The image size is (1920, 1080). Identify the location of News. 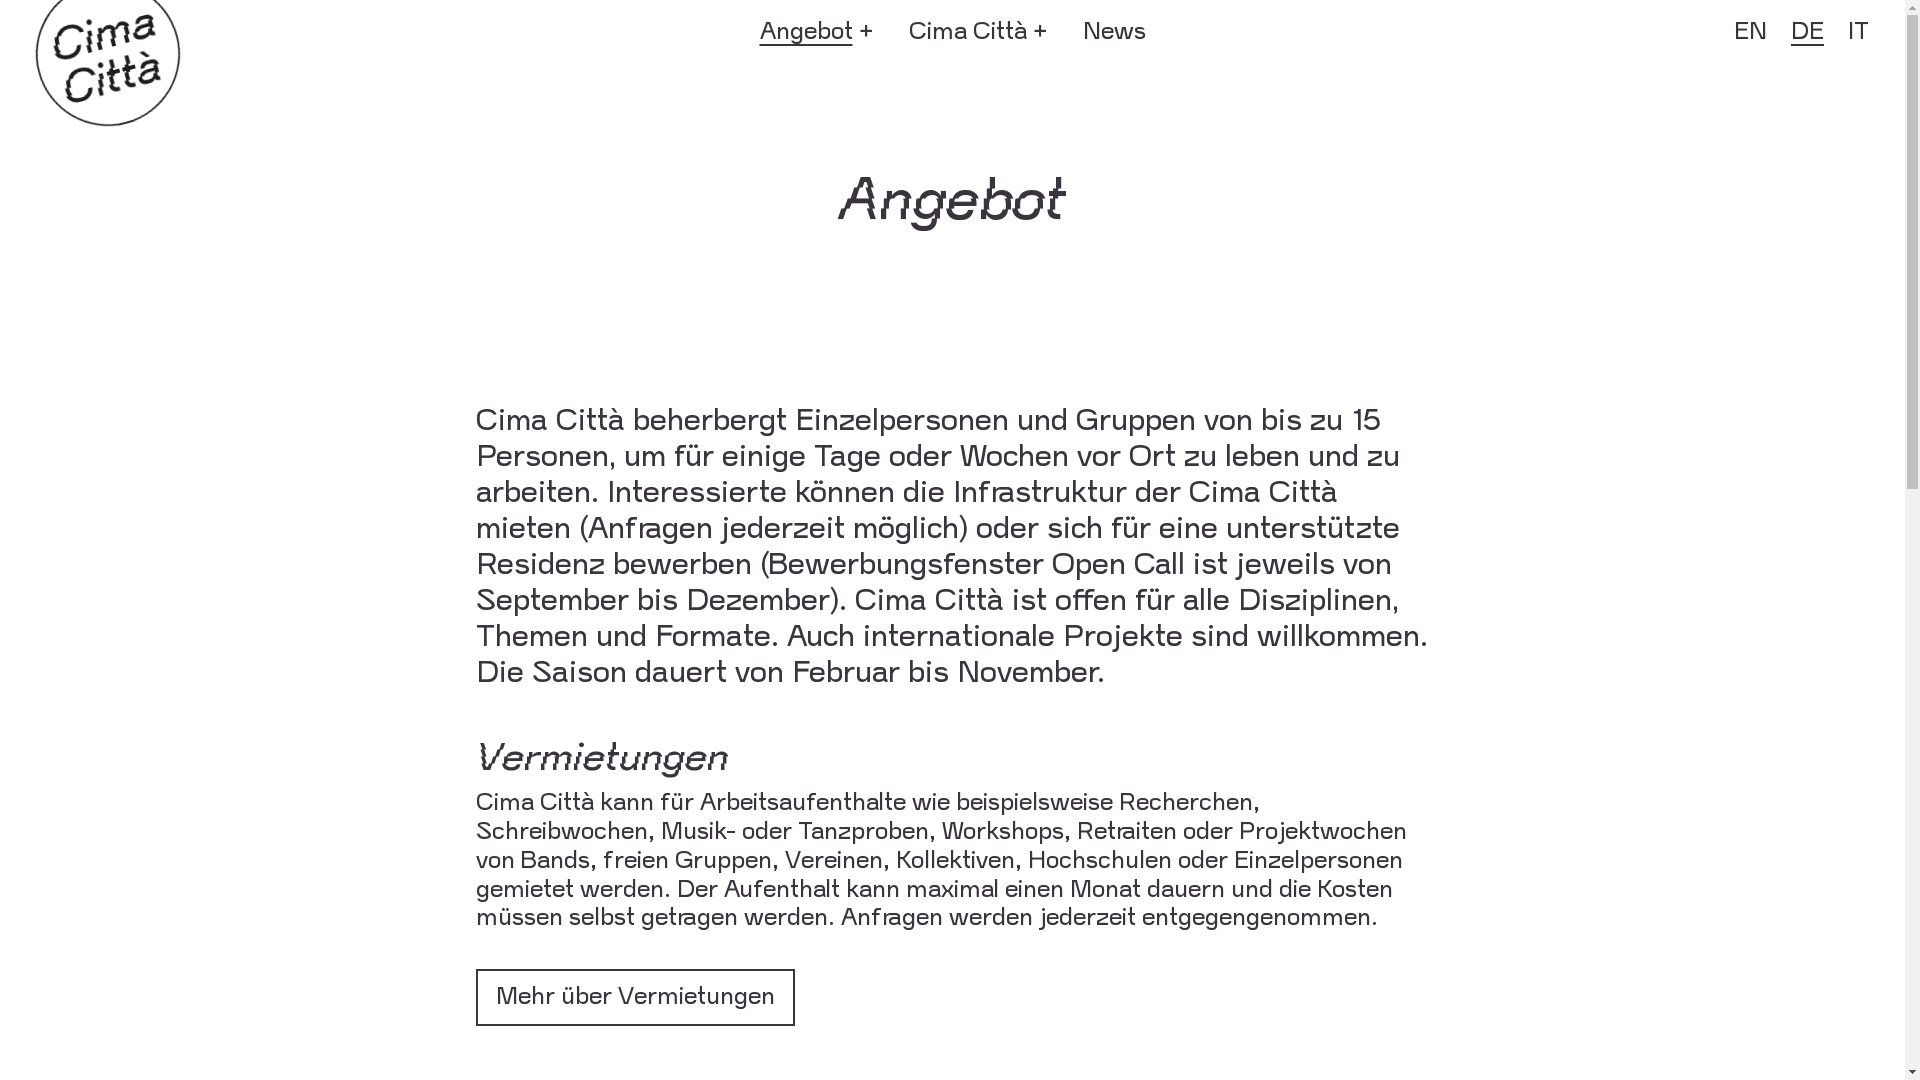
(1114, 32).